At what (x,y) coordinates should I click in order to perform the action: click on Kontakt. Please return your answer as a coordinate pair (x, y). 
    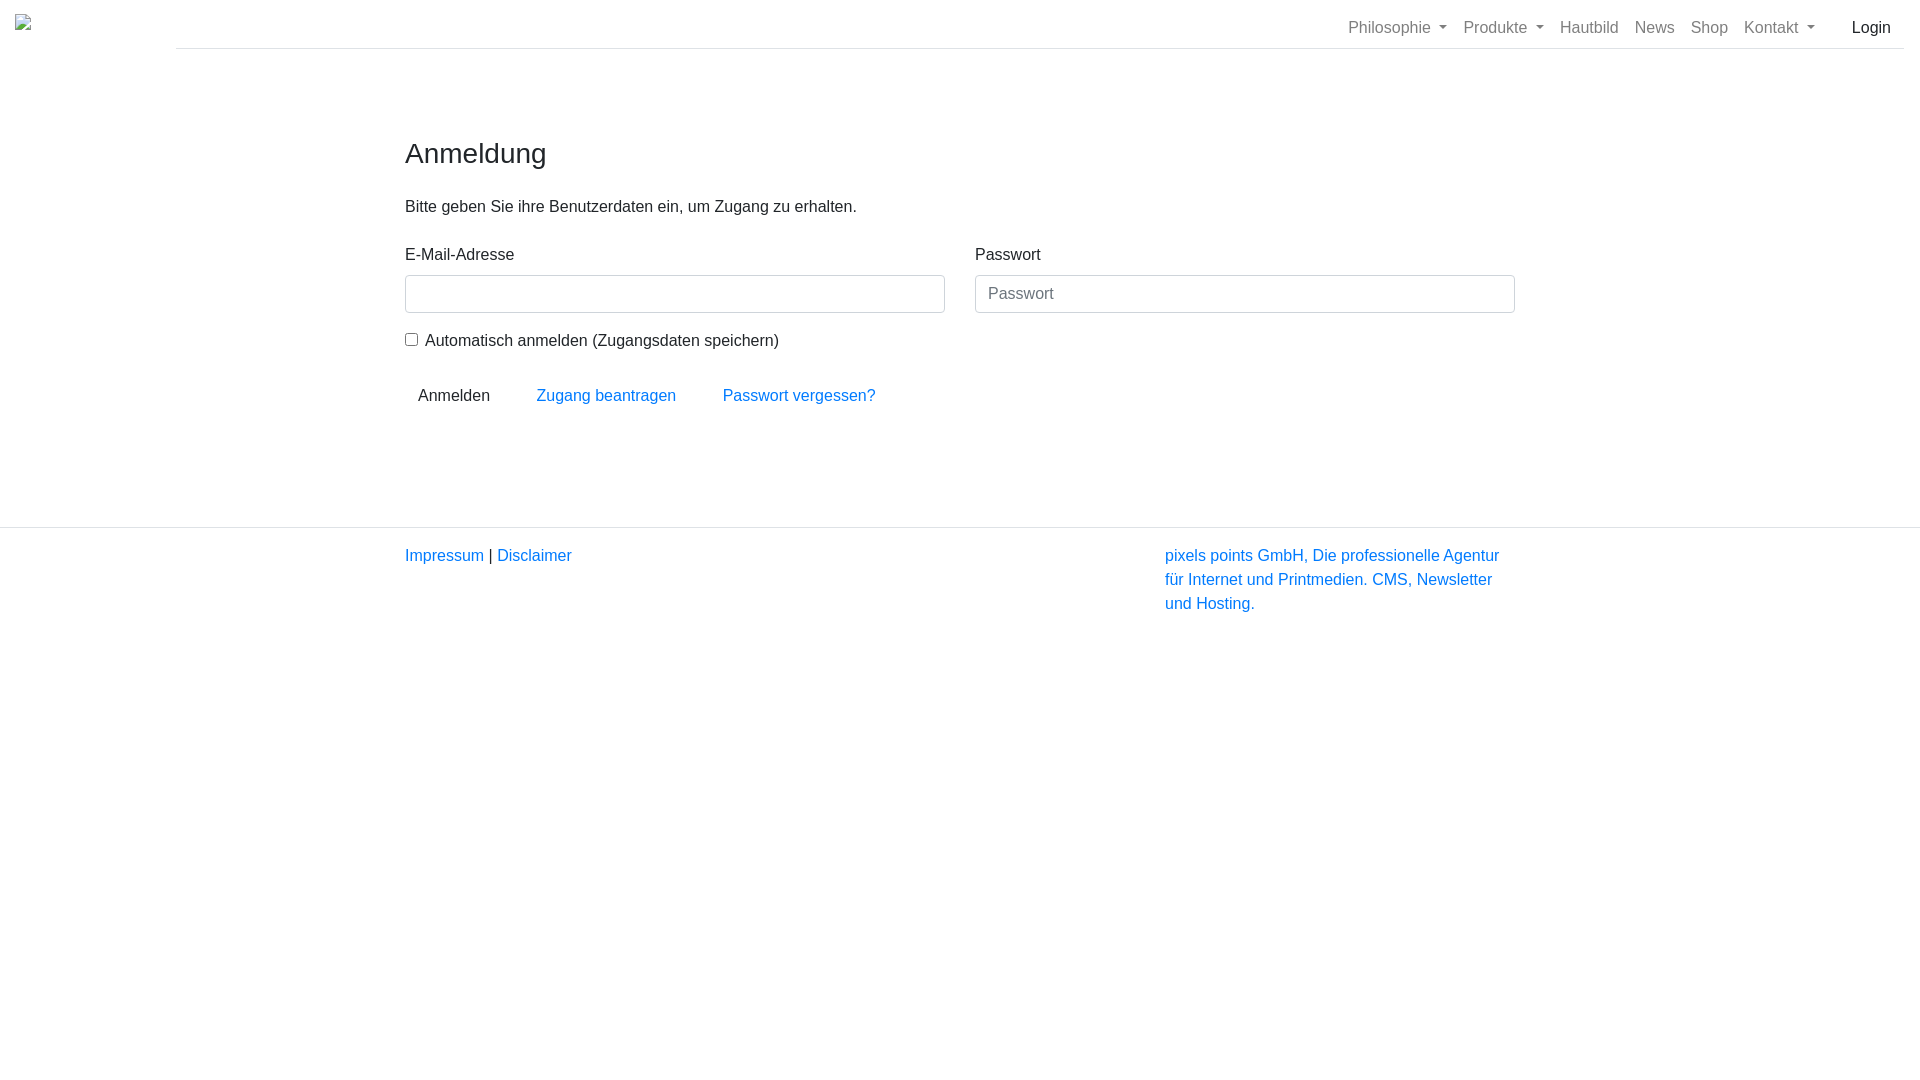
    Looking at the image, I should click on (1780, 28).